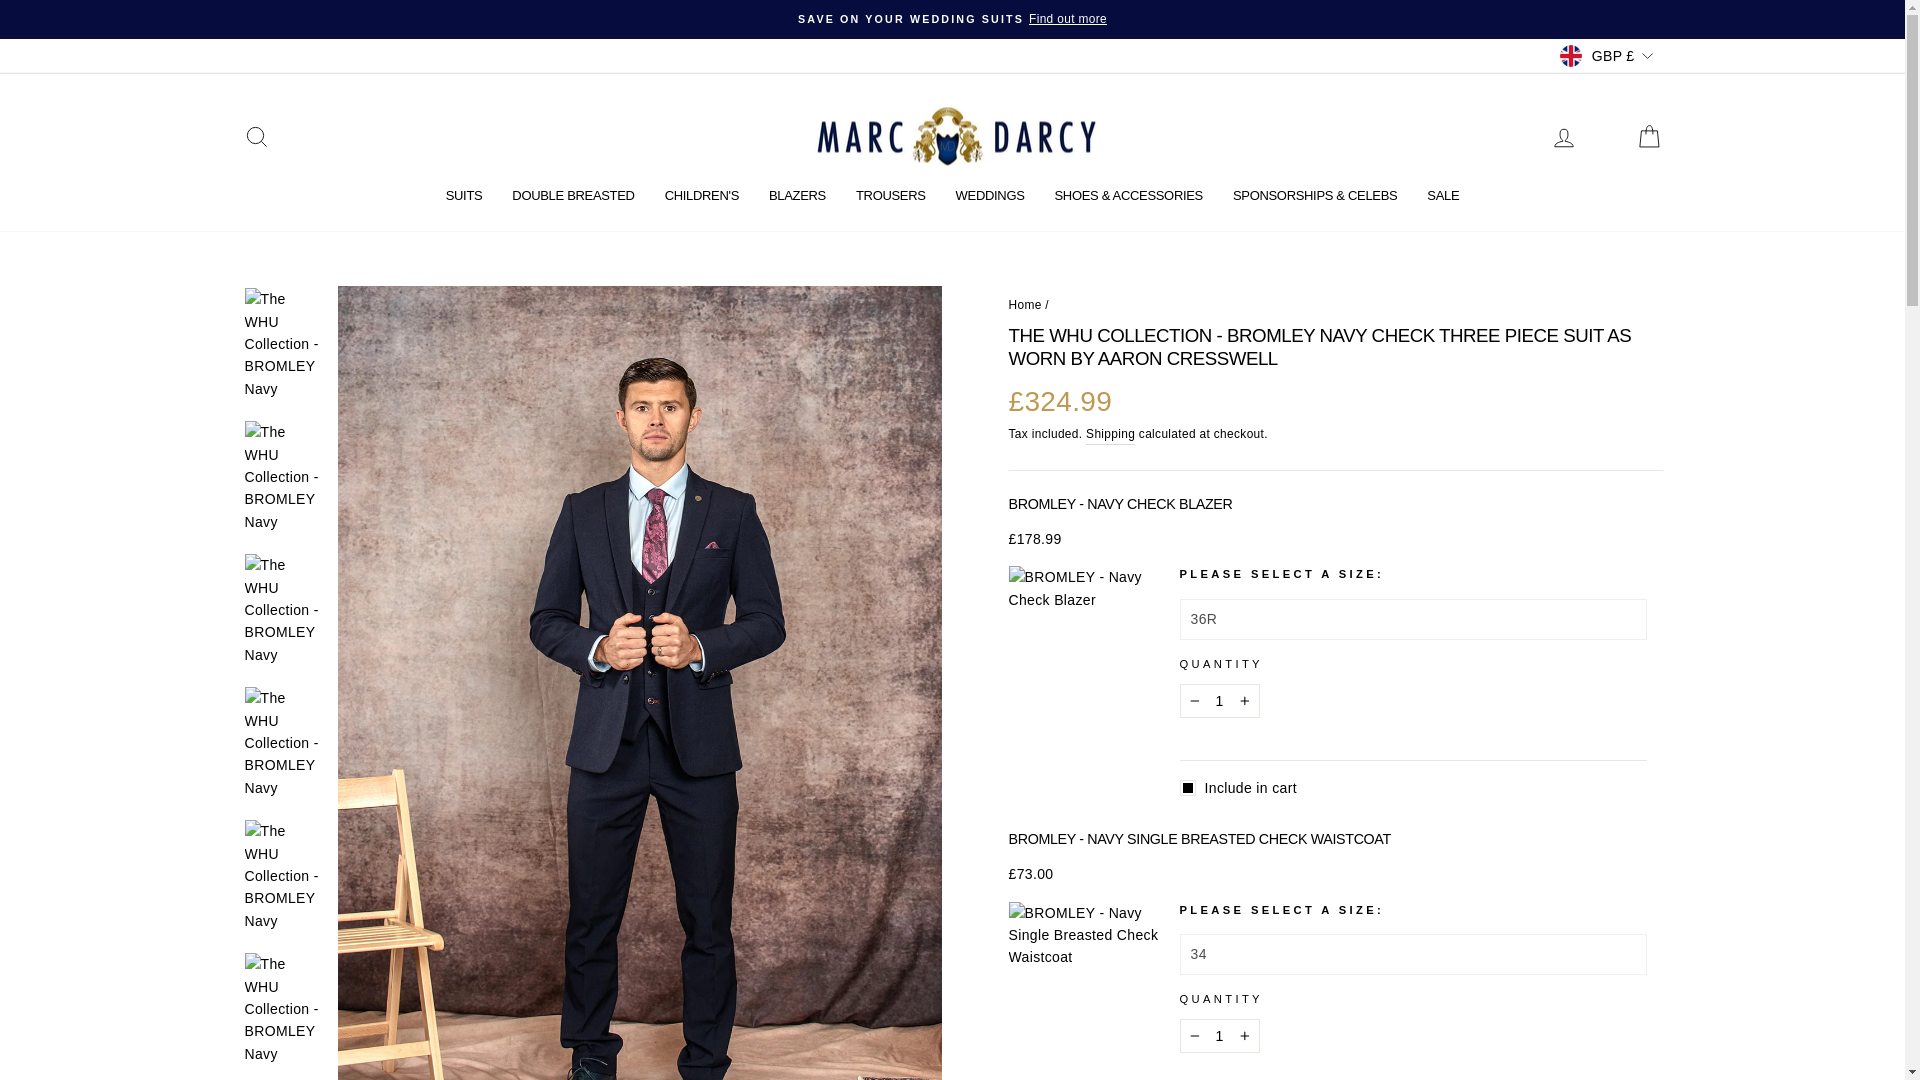  I want to click on 1, so click(1220, 1036).